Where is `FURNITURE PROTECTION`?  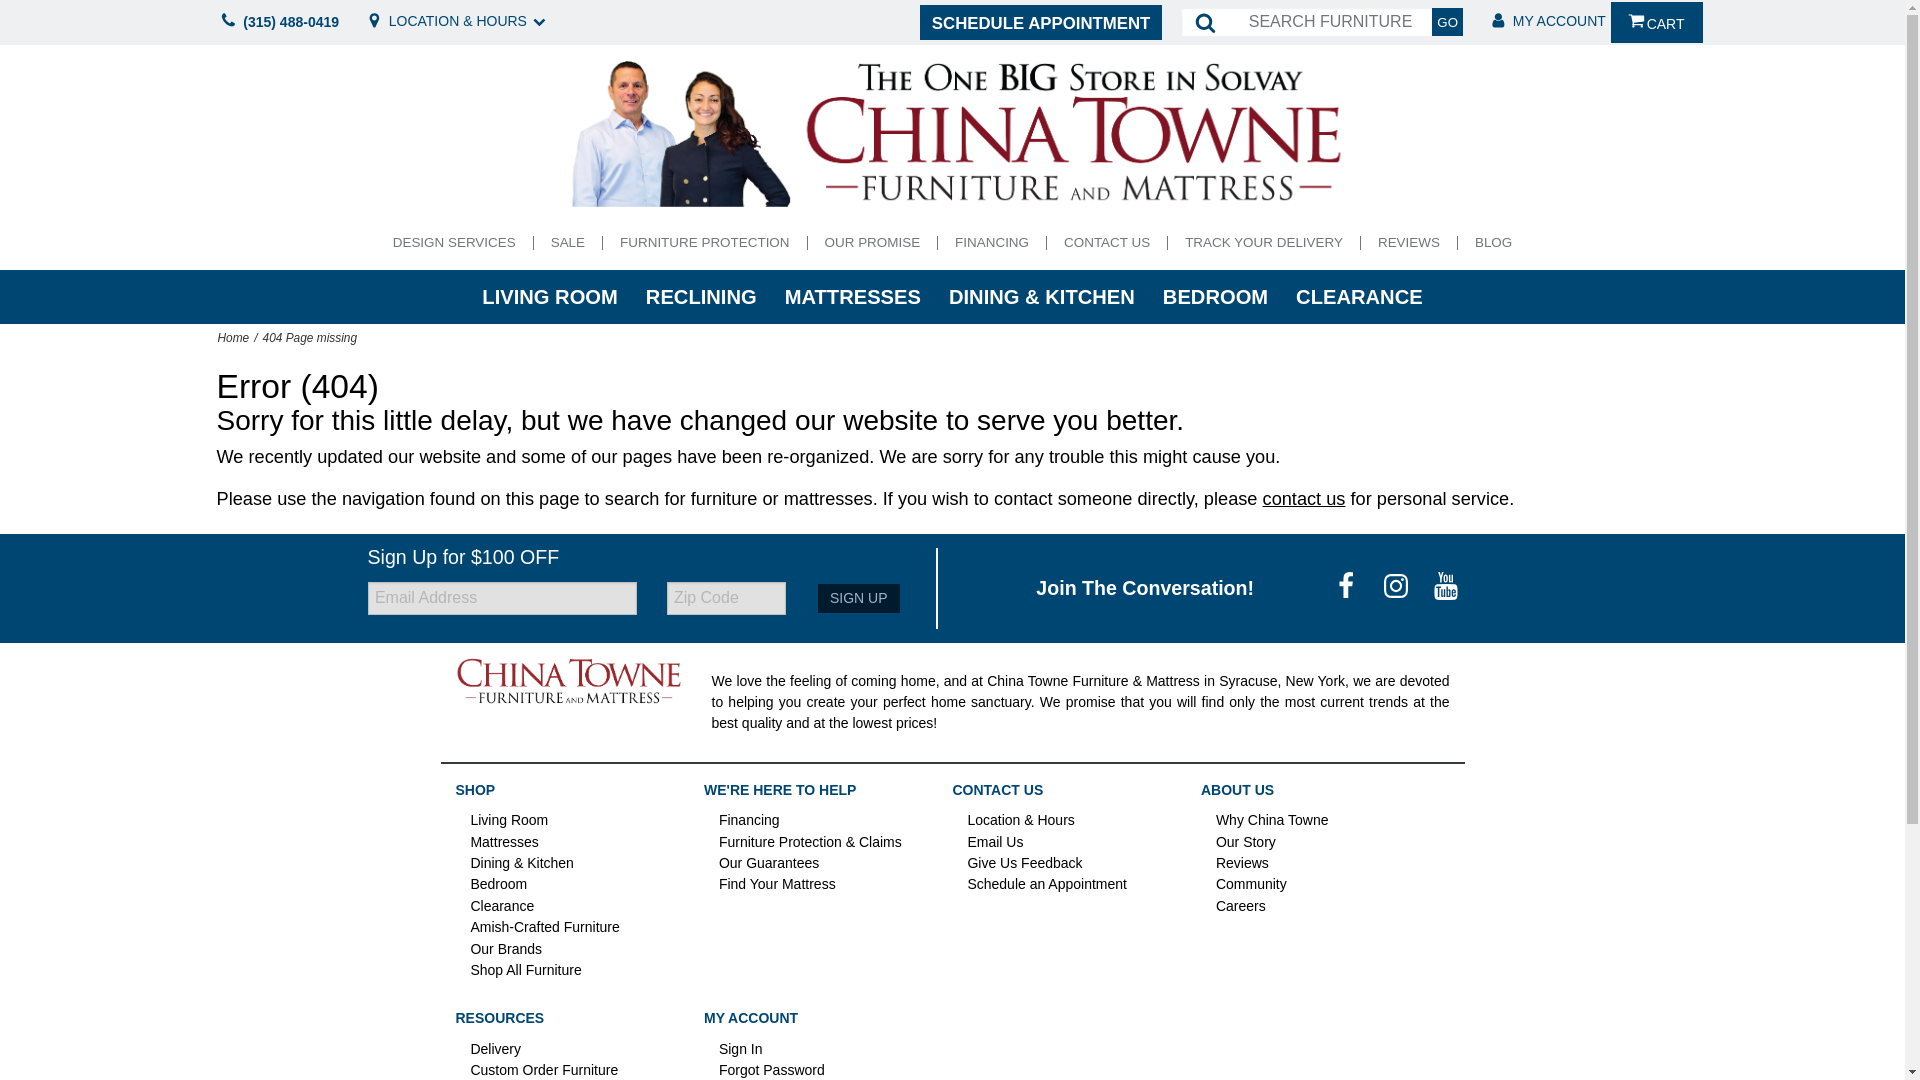
FURNITURE PROTECTION is located at coordinates (704, 242).